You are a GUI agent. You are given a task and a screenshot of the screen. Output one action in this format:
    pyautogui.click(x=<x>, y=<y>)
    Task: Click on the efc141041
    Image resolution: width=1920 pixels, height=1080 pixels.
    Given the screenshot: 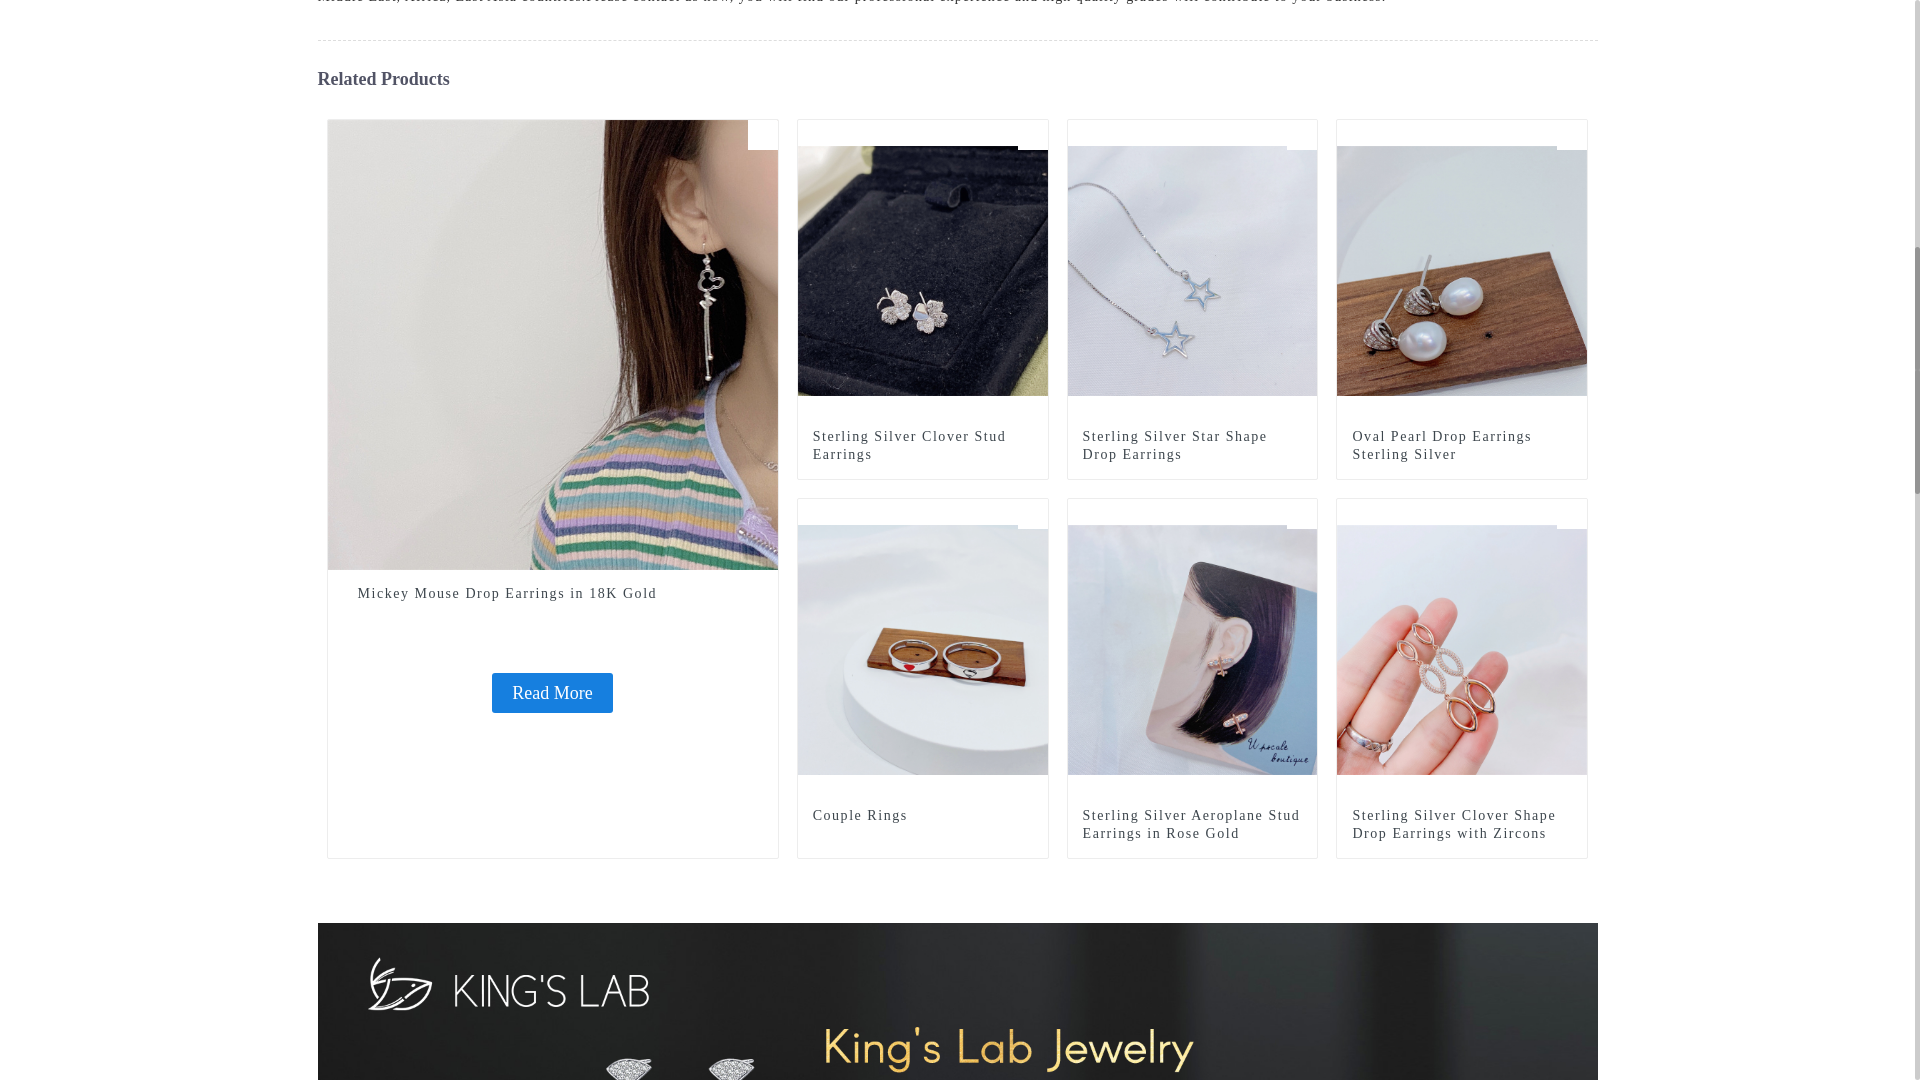 What is the action you would take?
    pyautogui.click(x=1302, y=134)
    